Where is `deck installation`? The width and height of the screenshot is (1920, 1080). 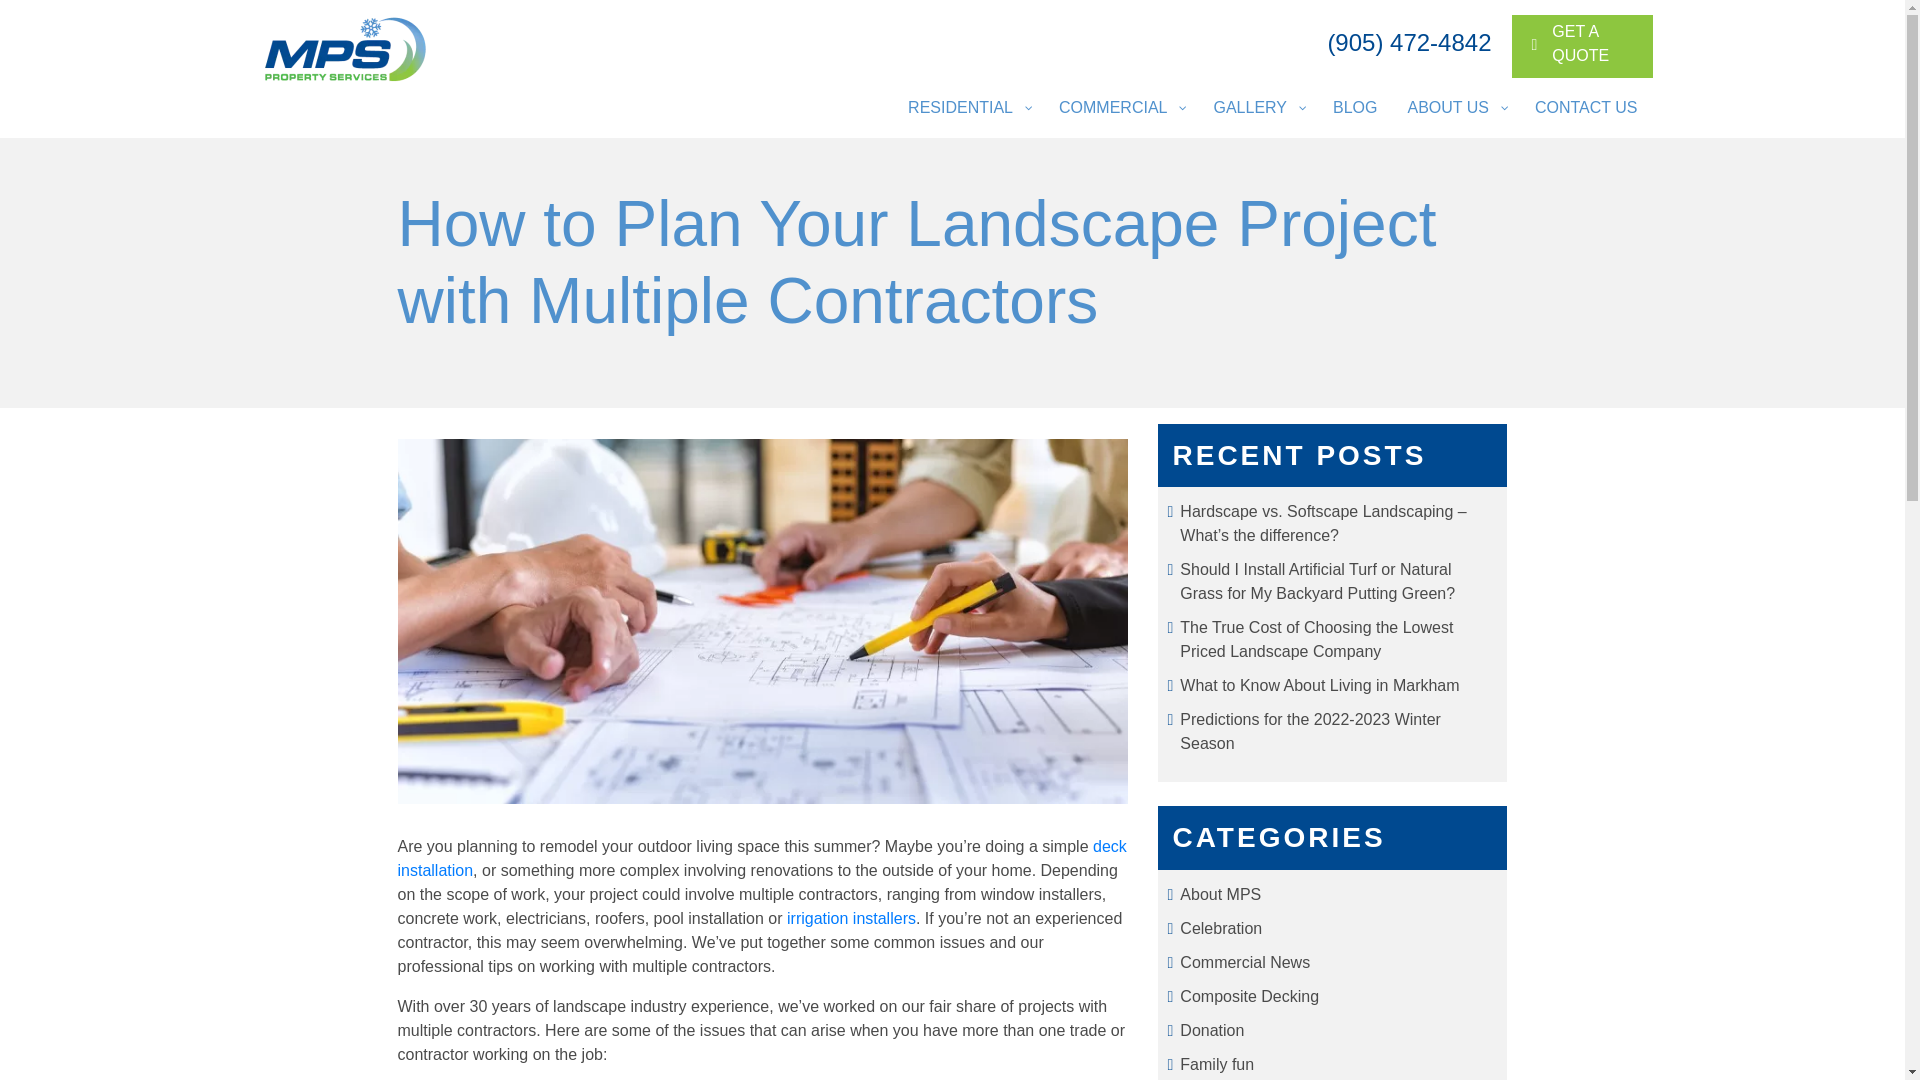
deck installation is located at coordinates (1586, 108).